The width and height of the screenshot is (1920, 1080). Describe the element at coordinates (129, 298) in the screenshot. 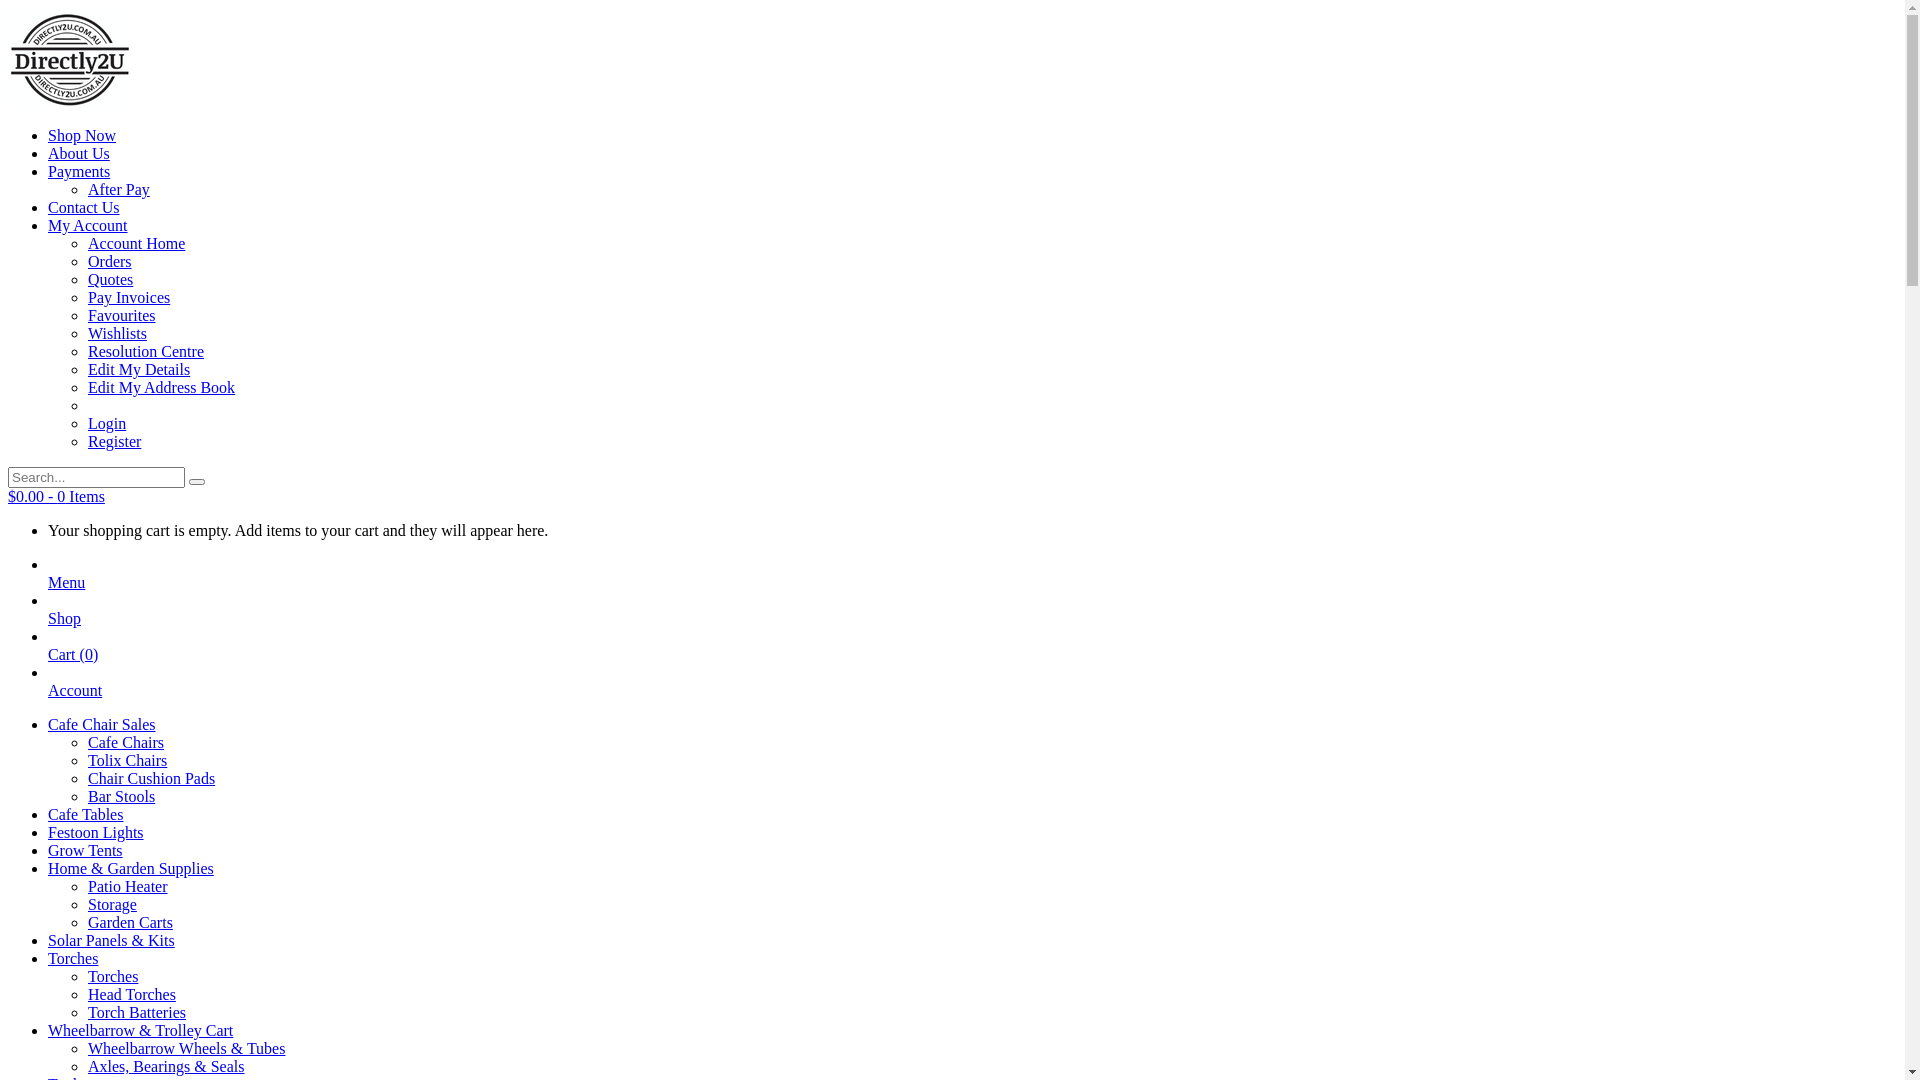

I see `Pay Invoices` at that location.